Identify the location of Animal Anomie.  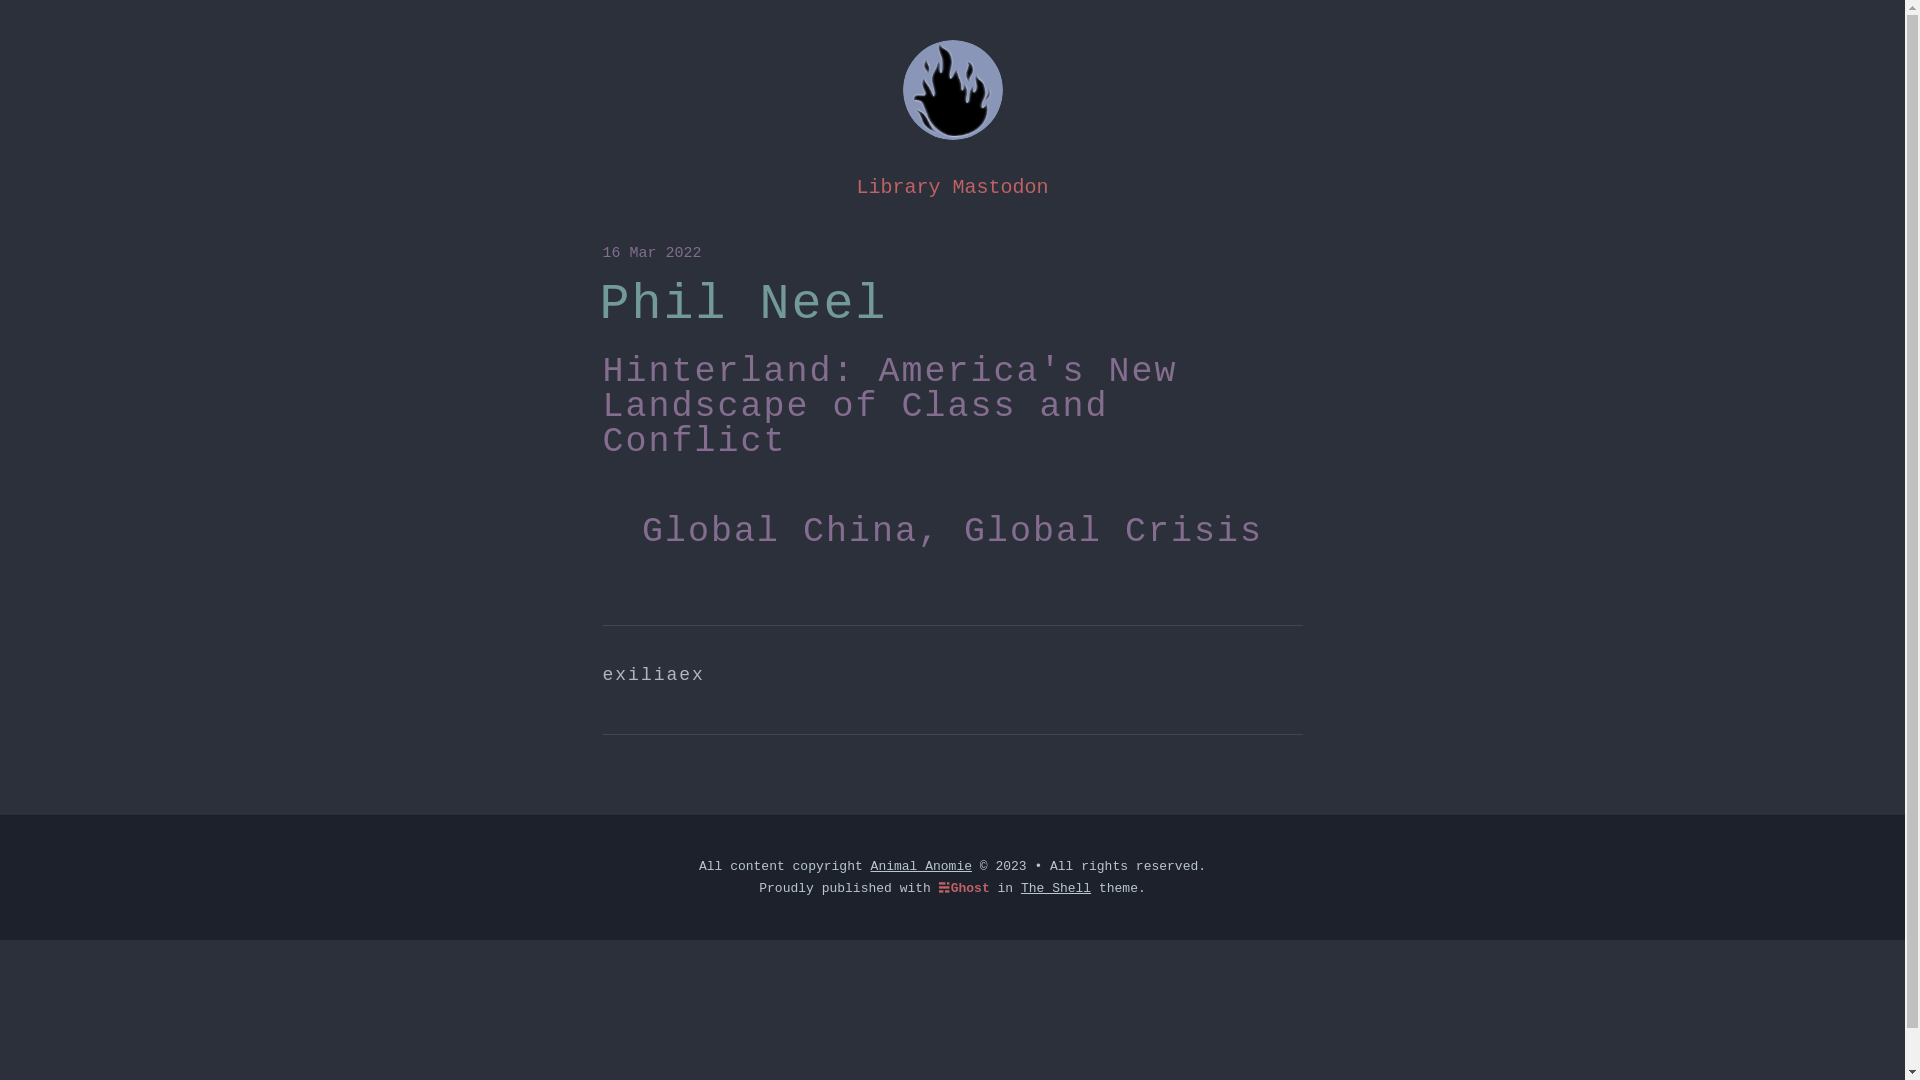
(922, 866).